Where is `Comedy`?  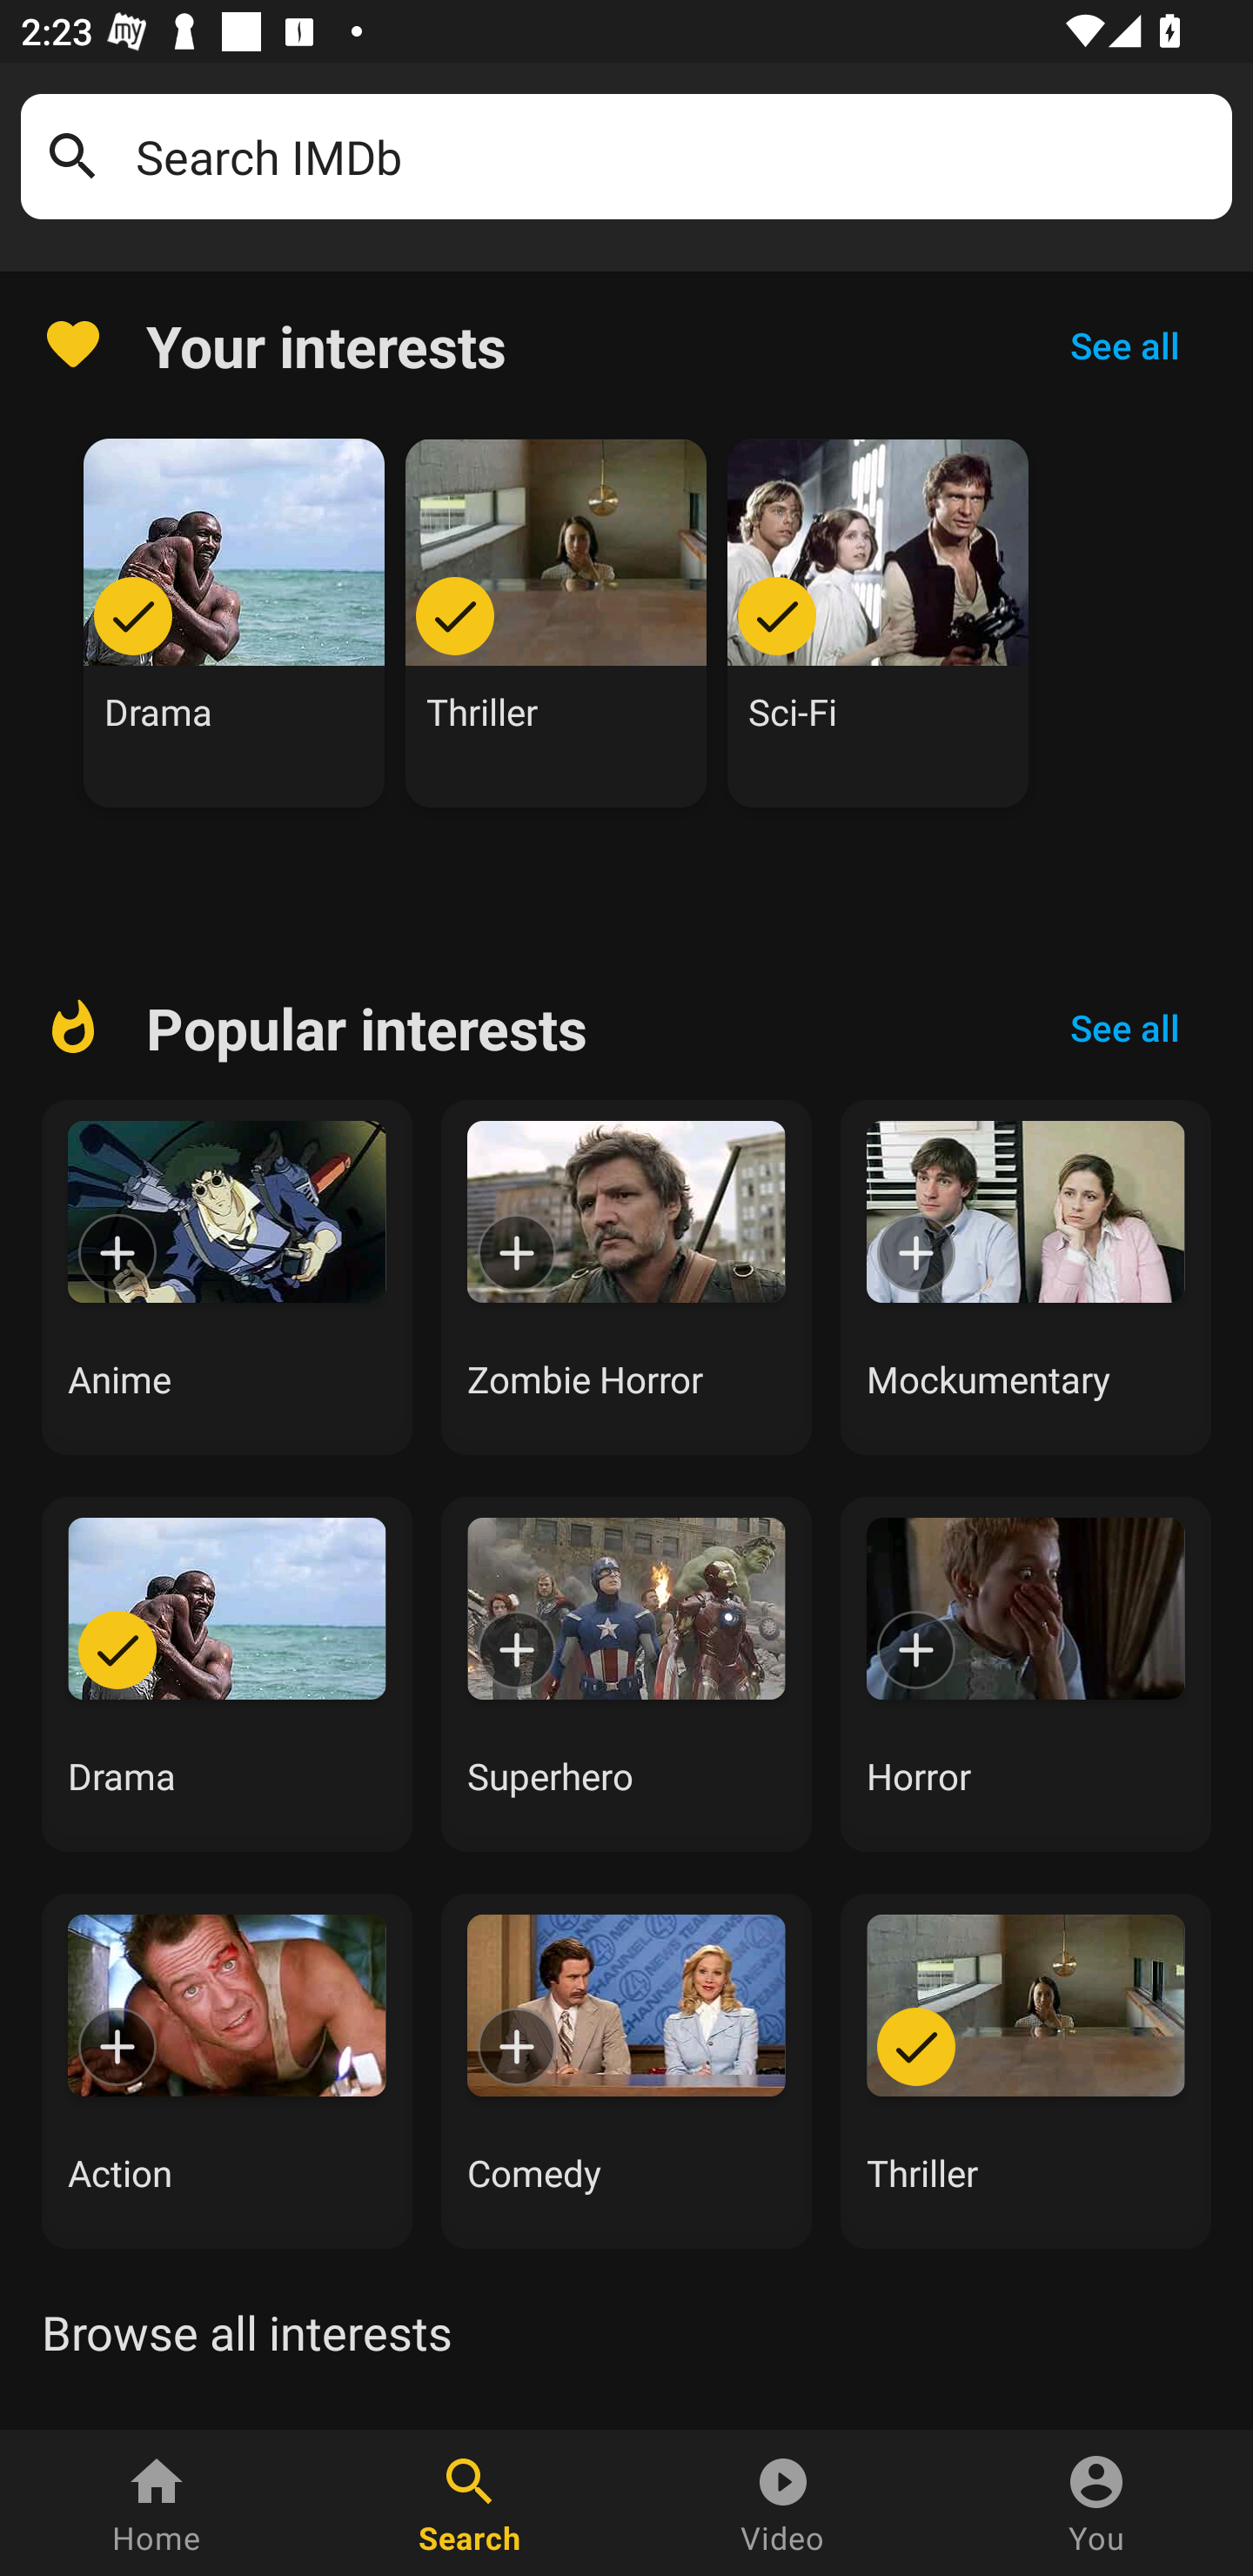 Comedy is located at coordinates (626, 2070).